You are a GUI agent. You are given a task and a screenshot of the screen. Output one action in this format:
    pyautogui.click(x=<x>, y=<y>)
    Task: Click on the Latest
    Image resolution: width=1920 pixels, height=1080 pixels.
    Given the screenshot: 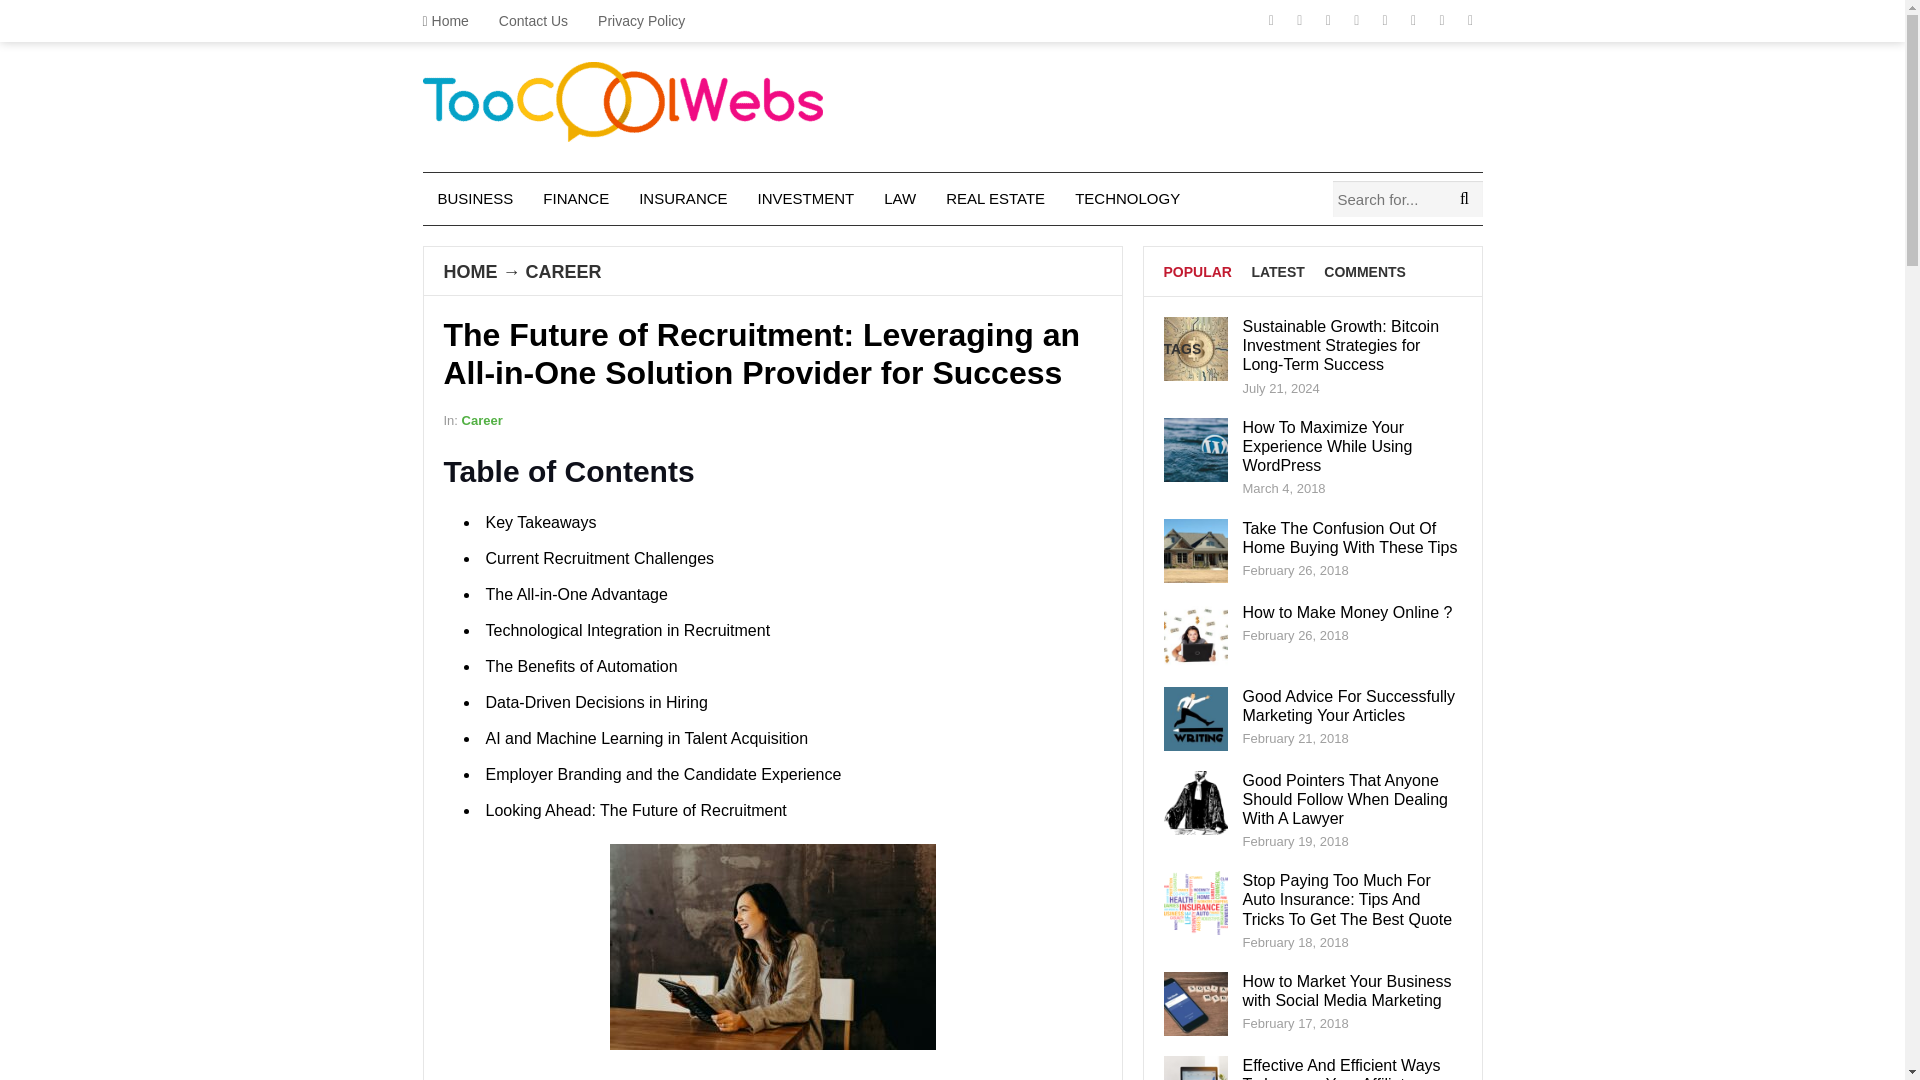 What is the action you would take?
    pyautogui.click(x=1277, y=272)
    